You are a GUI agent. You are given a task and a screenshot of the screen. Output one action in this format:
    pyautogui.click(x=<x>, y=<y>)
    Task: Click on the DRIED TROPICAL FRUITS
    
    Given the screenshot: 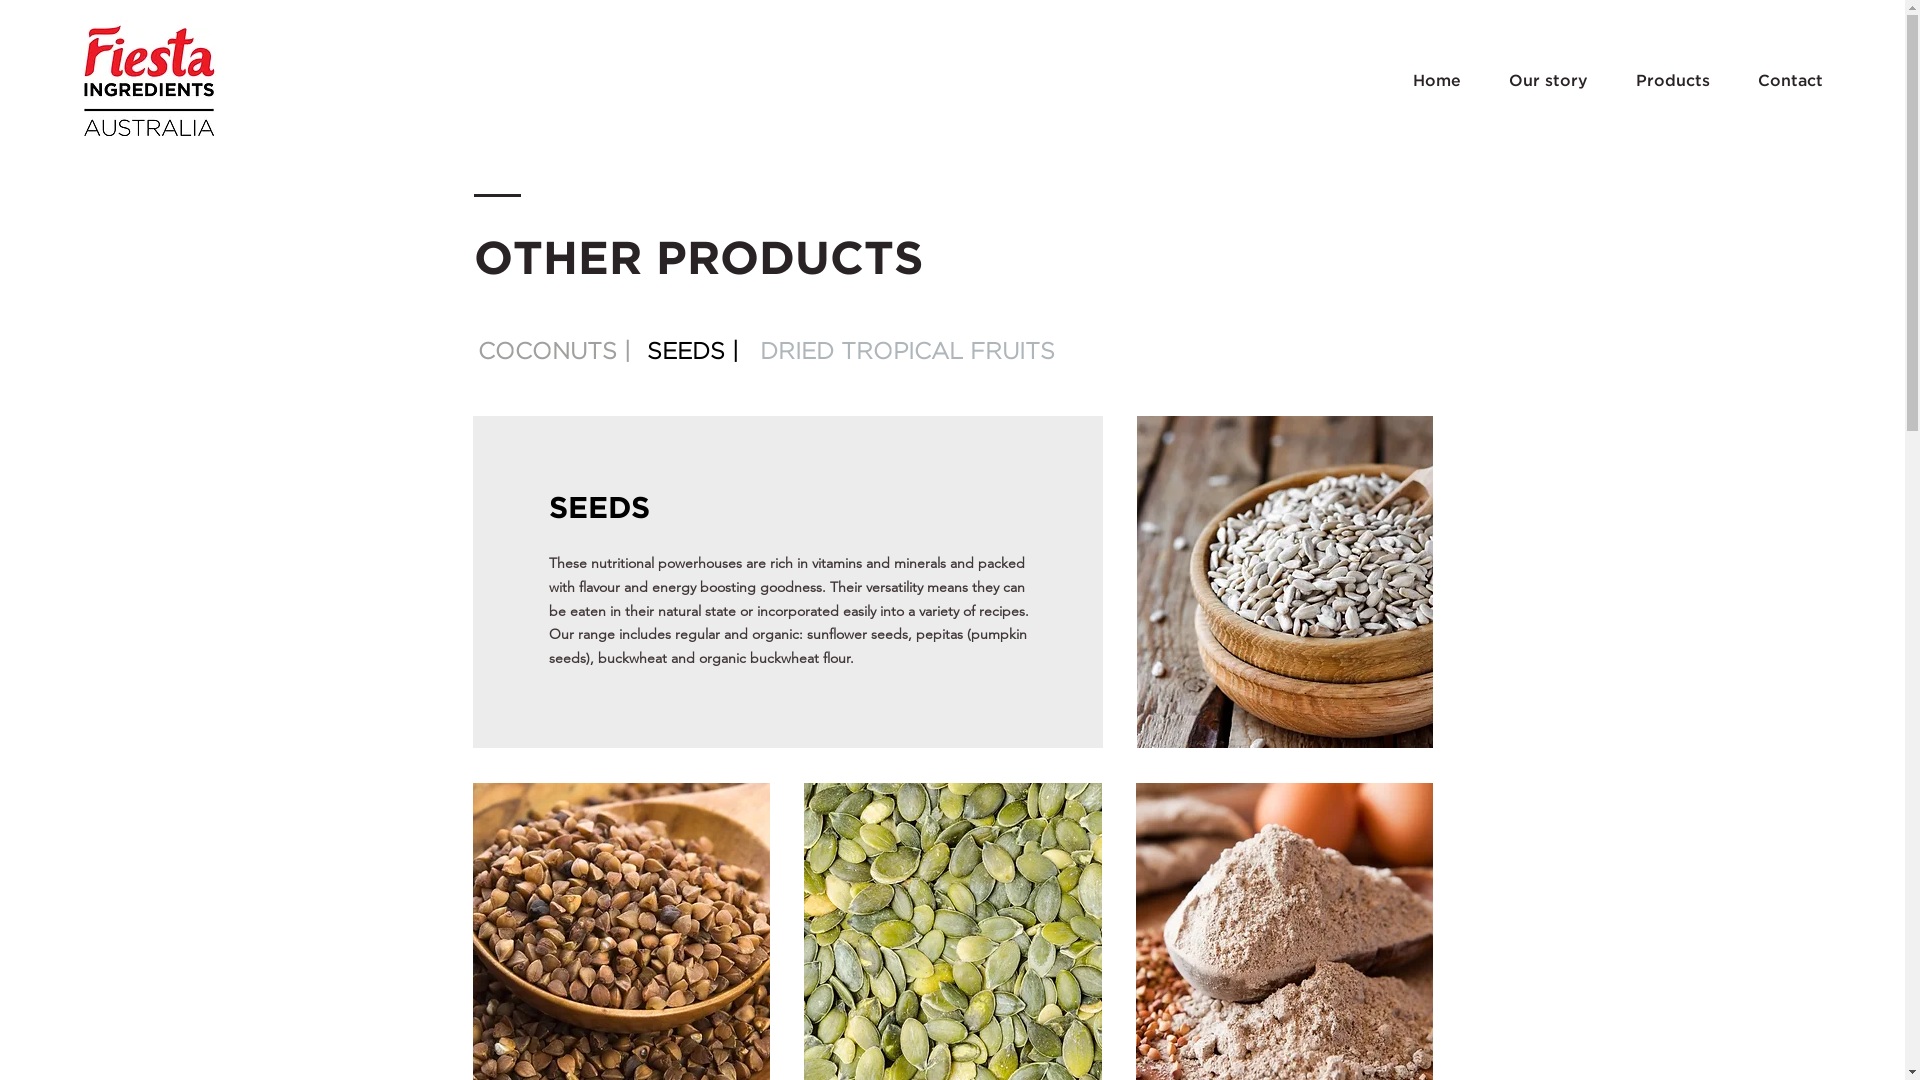 What is the action you would take?
    pyautogui.click(x=908, y=353)
    